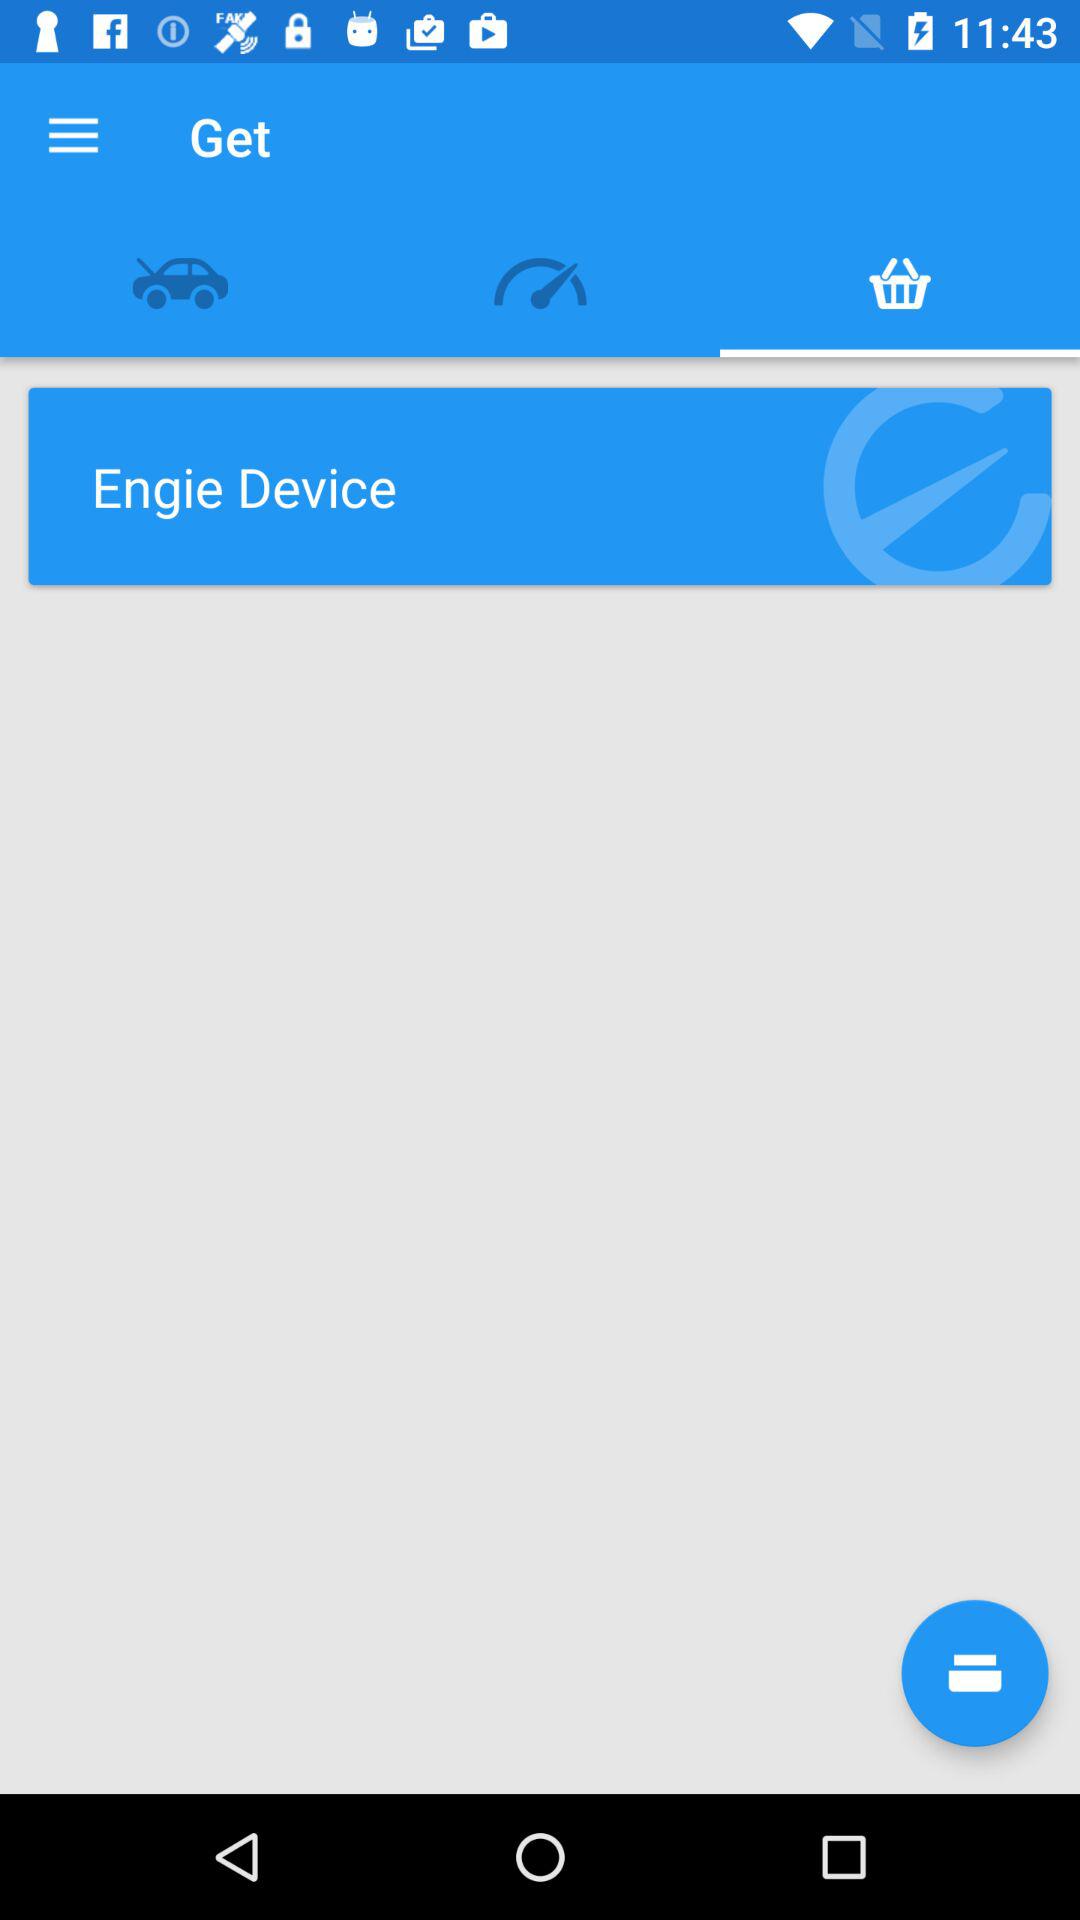 This screenshot has width=1080, height=1920. What do you see at coordinates (180, 283) in the screenshot?
I see `select item above the engie device icon` at bounding box center [180, 283].